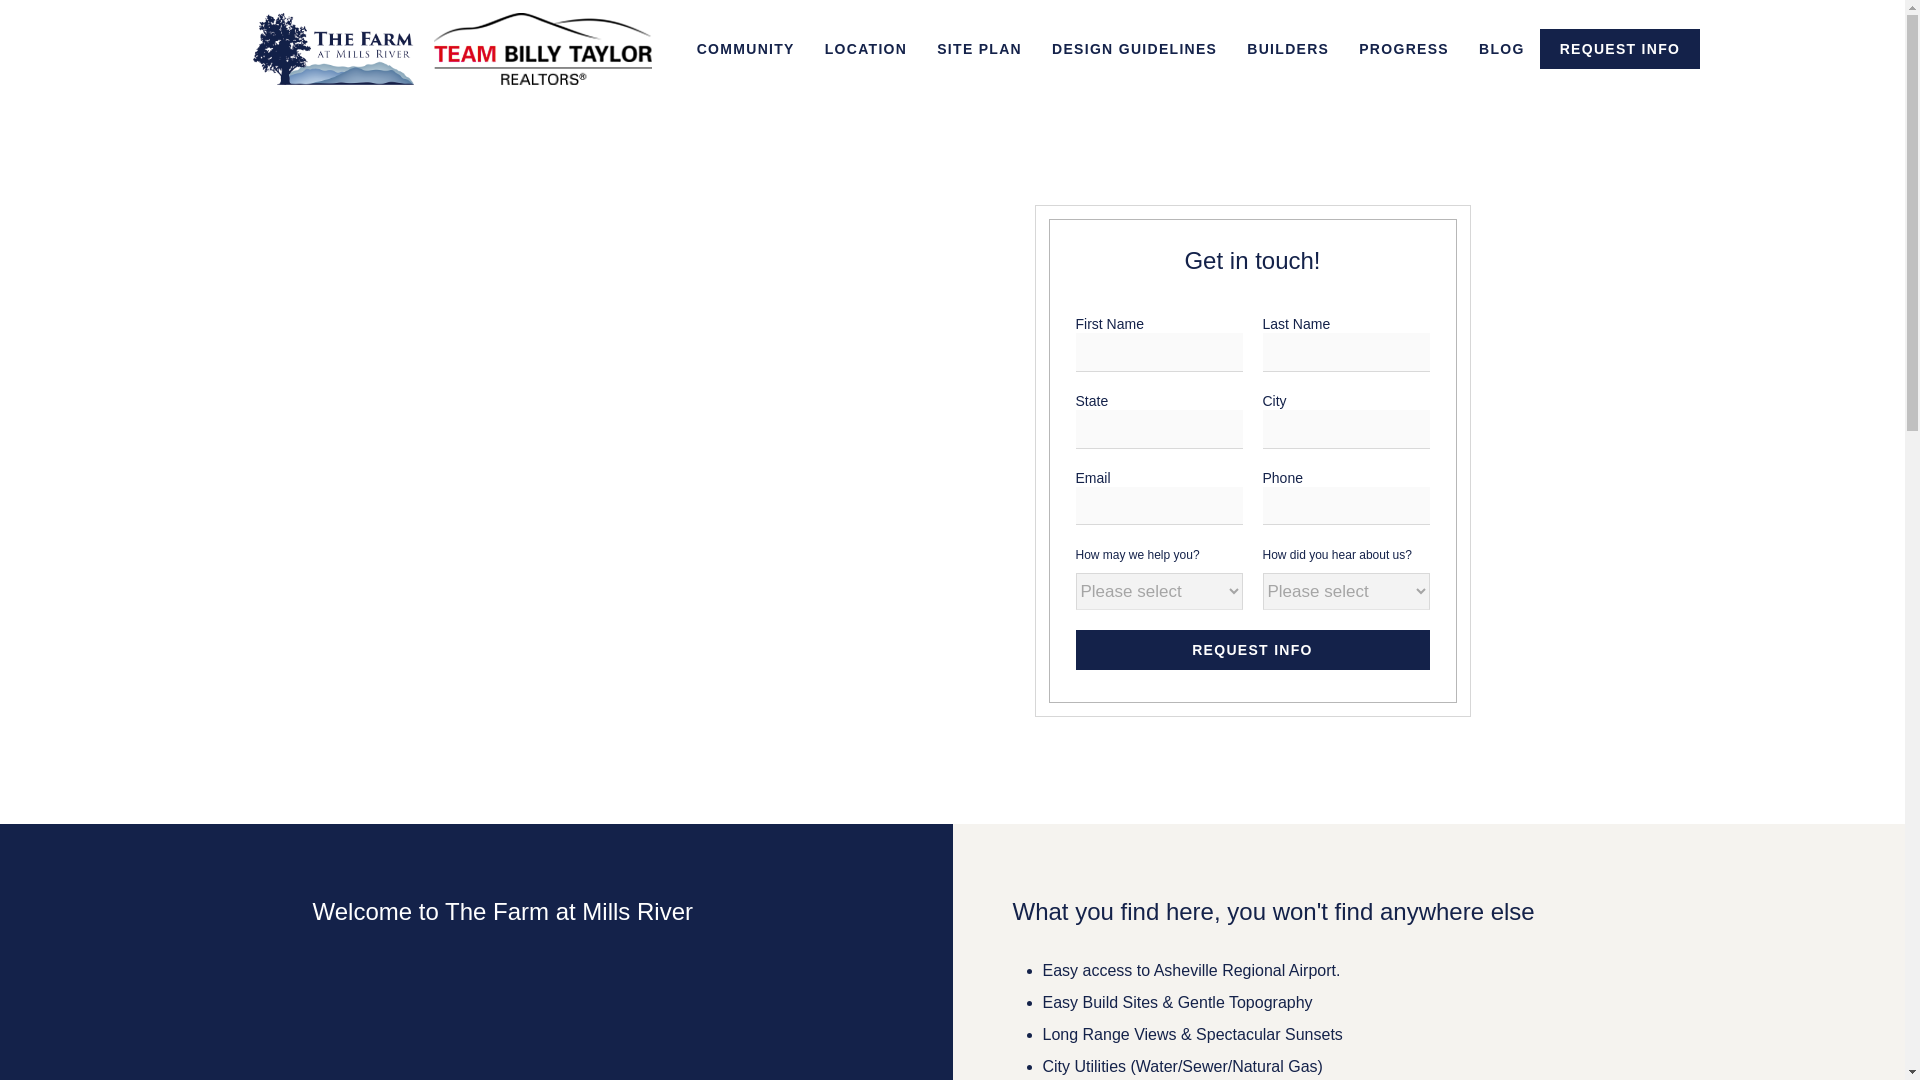 Image resolution: width=1920 pixels, height=1080 pixels. What do you see at coordinates (746, 48) in the screenshot?
I see `COMMUNITY` at bounding box center [746, 48].